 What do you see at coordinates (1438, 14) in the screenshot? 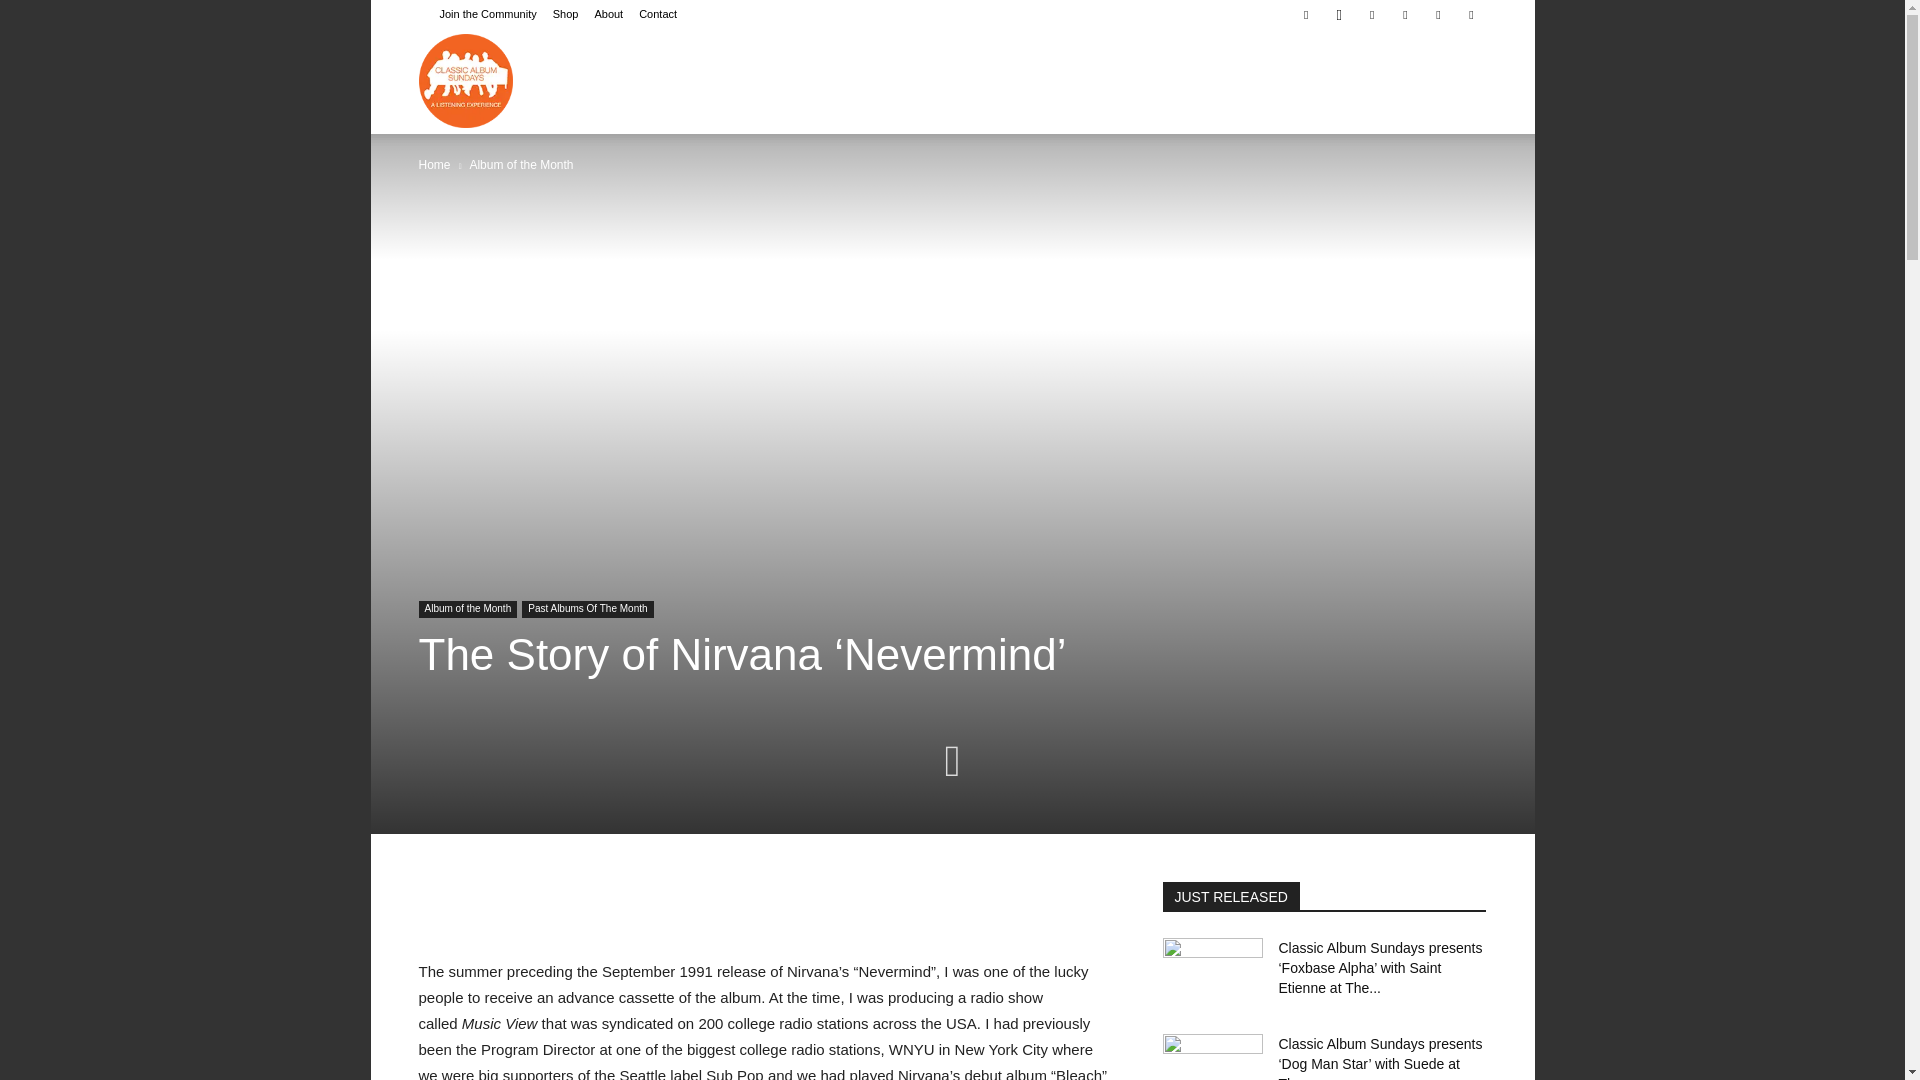
I see `Twitter` at bounding box center [1438, 14].